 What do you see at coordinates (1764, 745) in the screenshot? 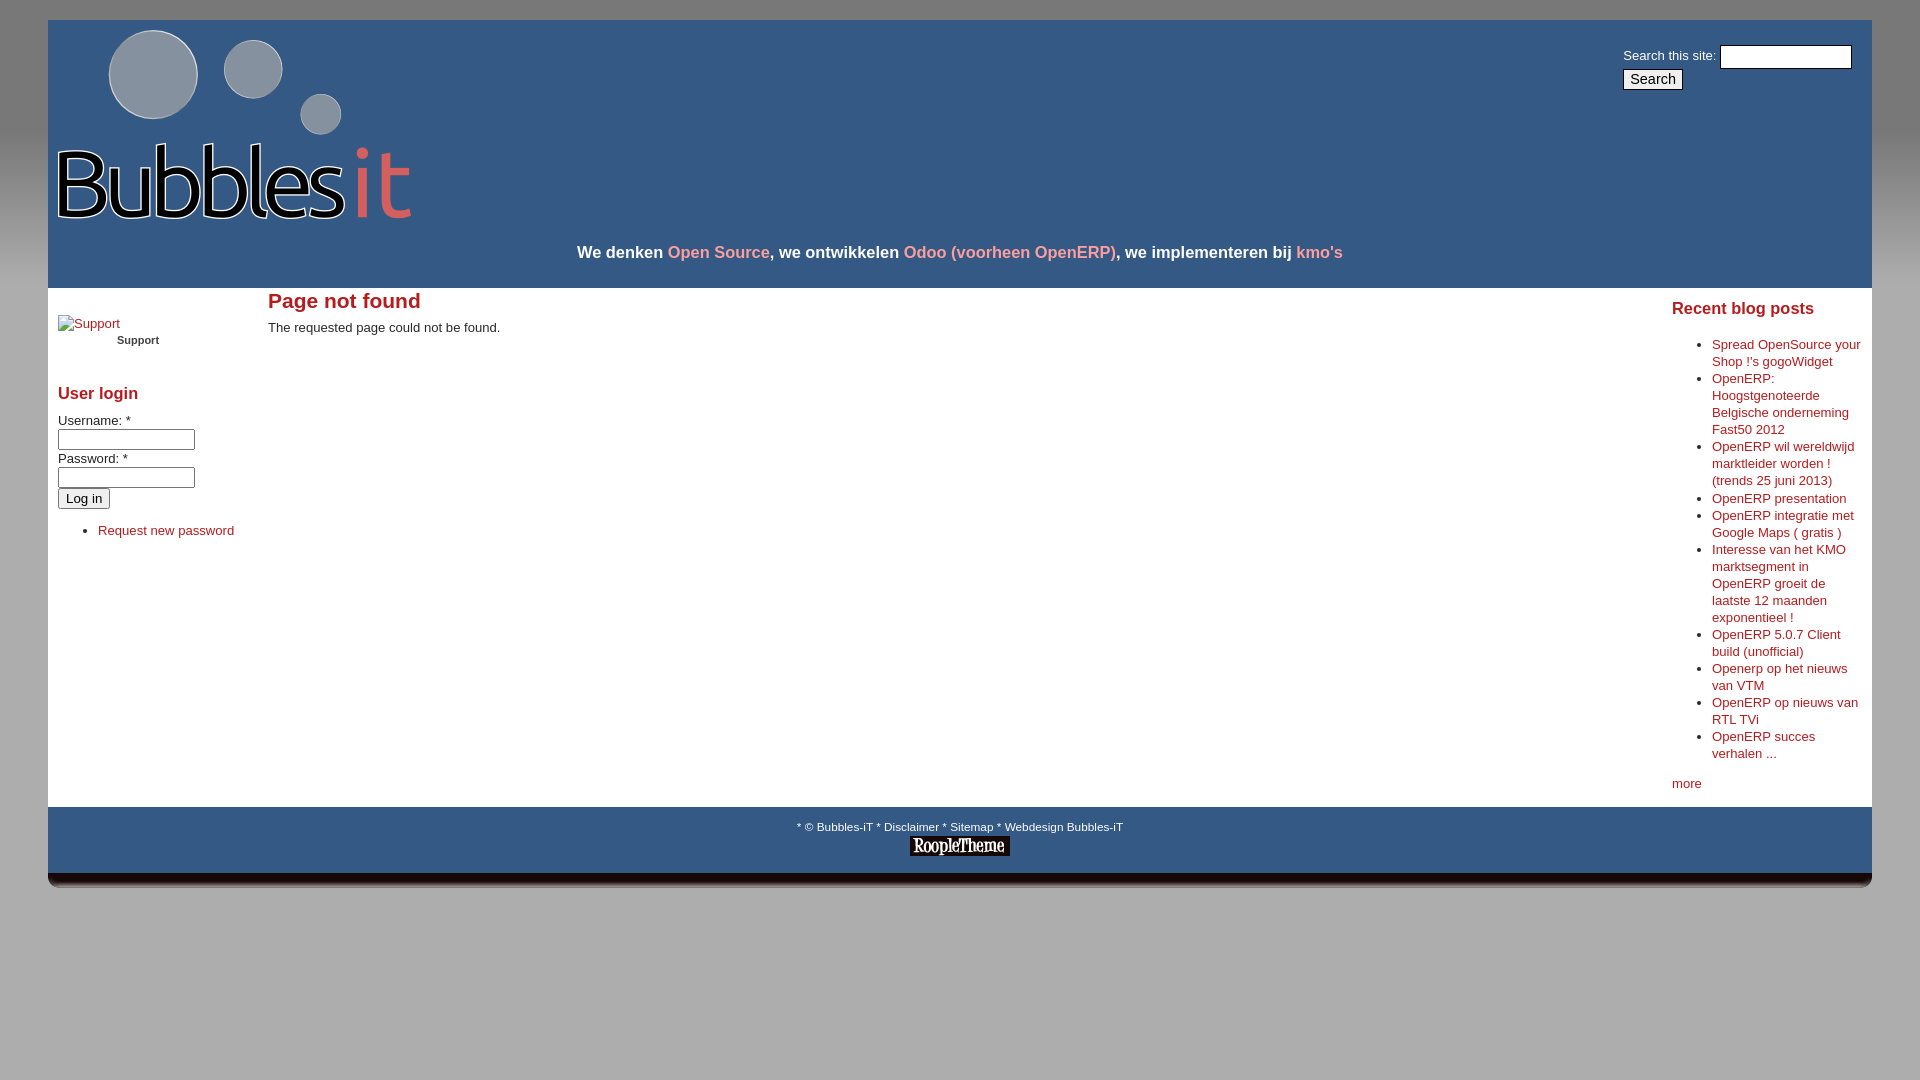
I see `OpenERP succes verhalen ...` at bounding box center [1764, 745].